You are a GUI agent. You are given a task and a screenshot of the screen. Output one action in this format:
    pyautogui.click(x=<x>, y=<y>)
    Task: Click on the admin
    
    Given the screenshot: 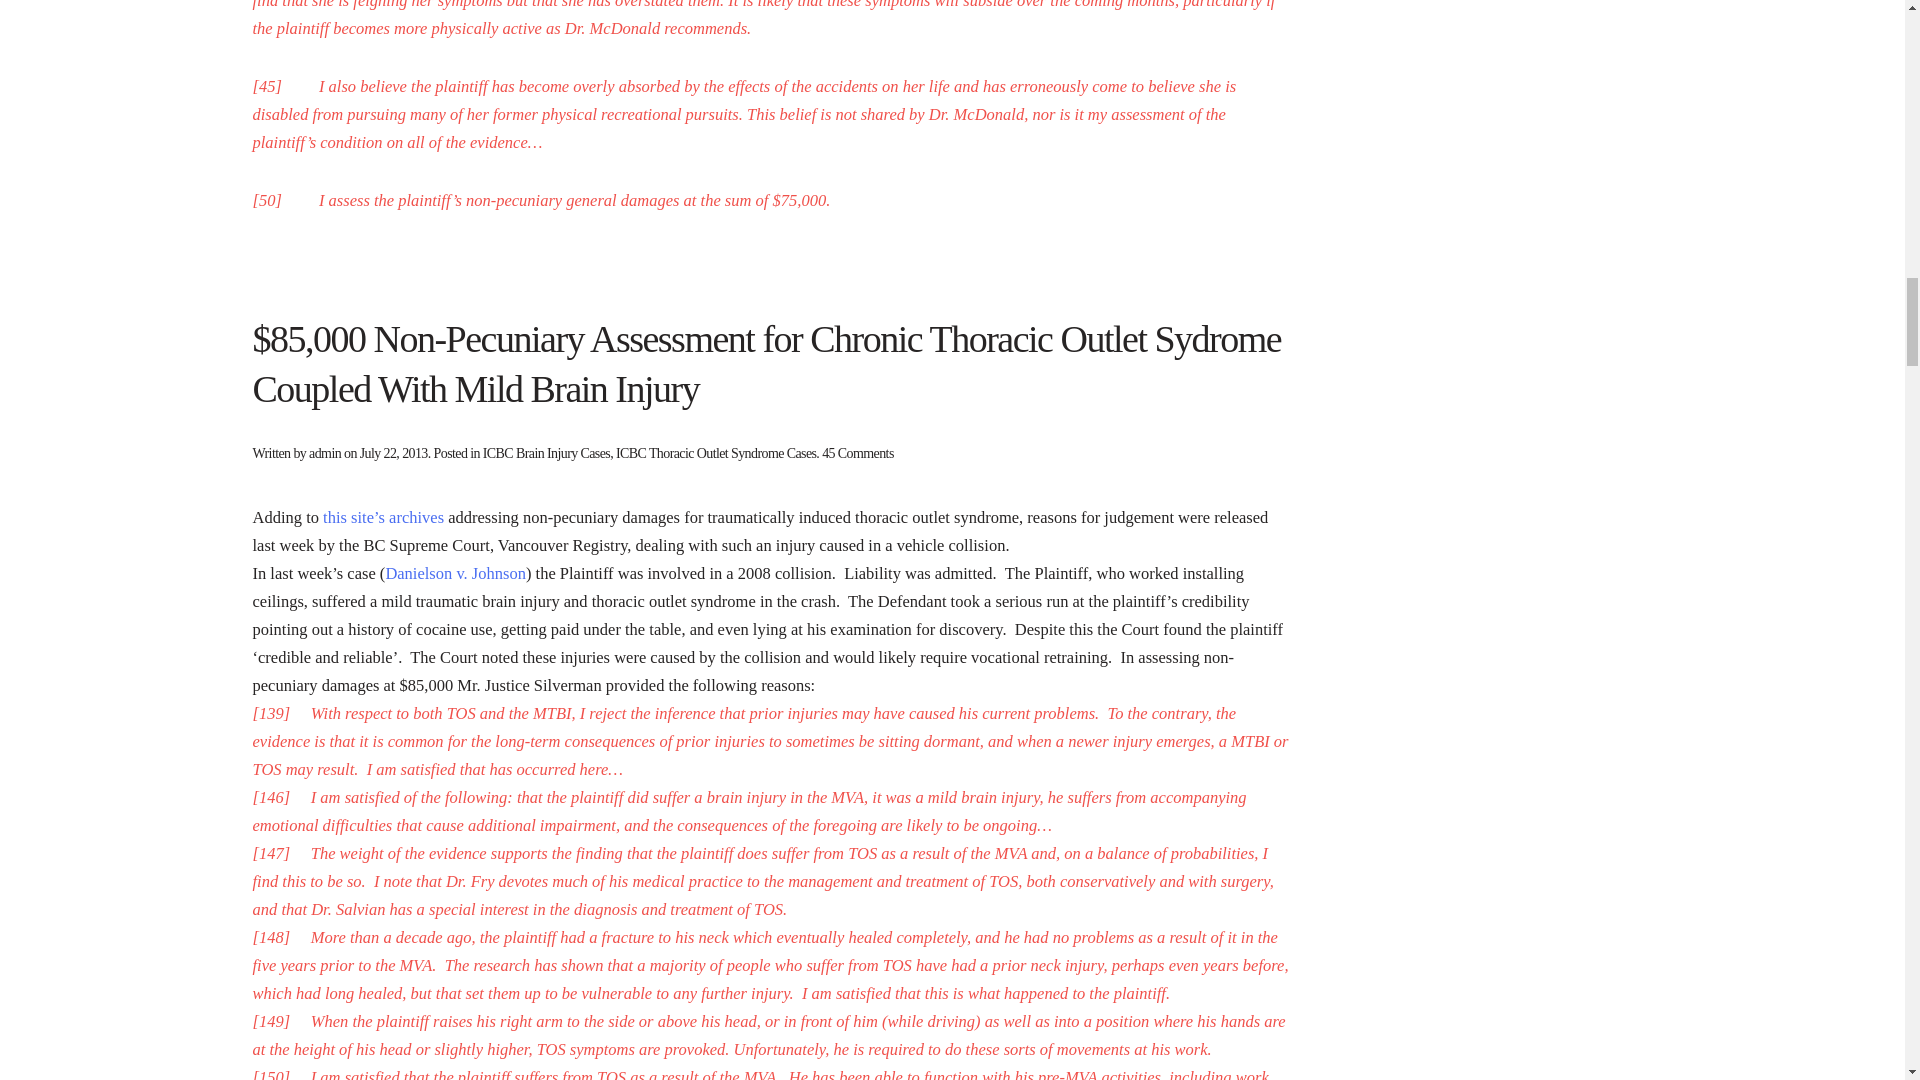 What is the action you would take?
    pyautogui.click(x=325, y=454)
    